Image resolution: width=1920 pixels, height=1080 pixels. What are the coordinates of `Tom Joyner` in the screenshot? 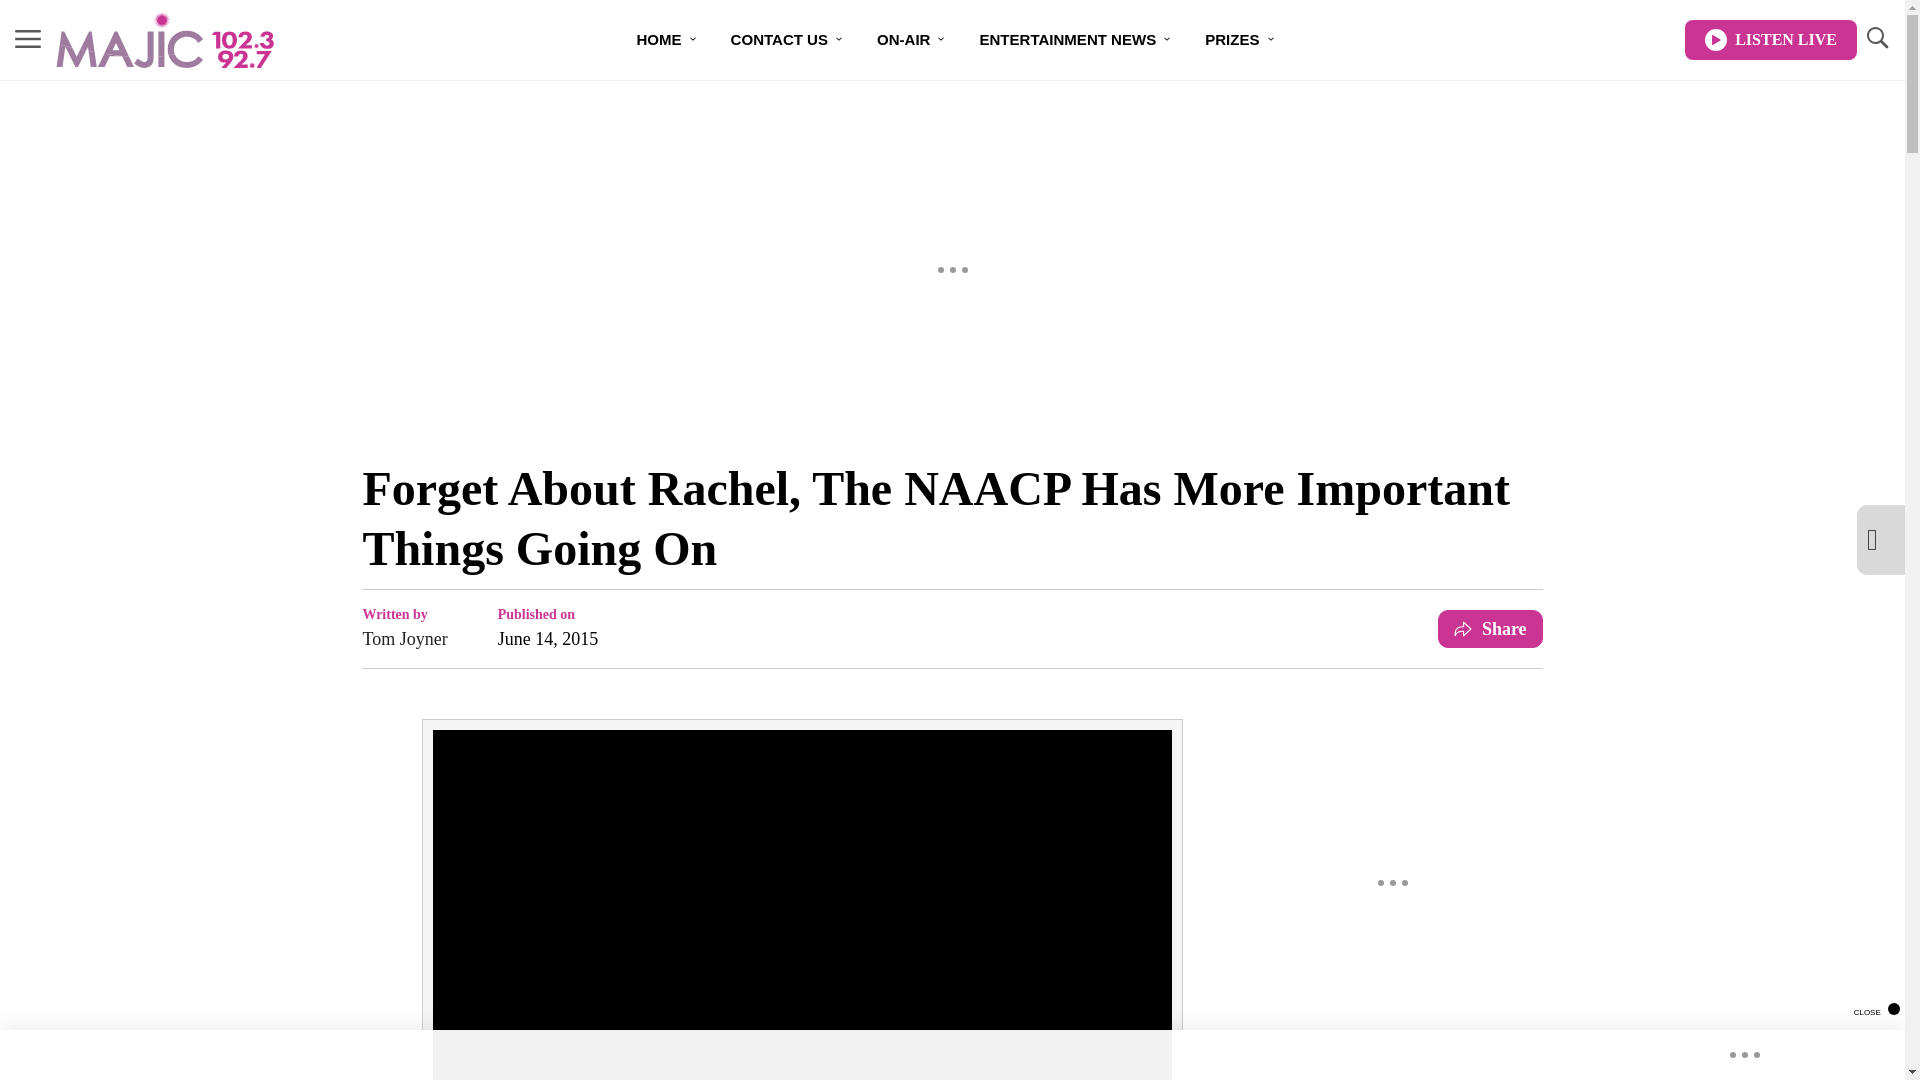 It's located at (404, 639).